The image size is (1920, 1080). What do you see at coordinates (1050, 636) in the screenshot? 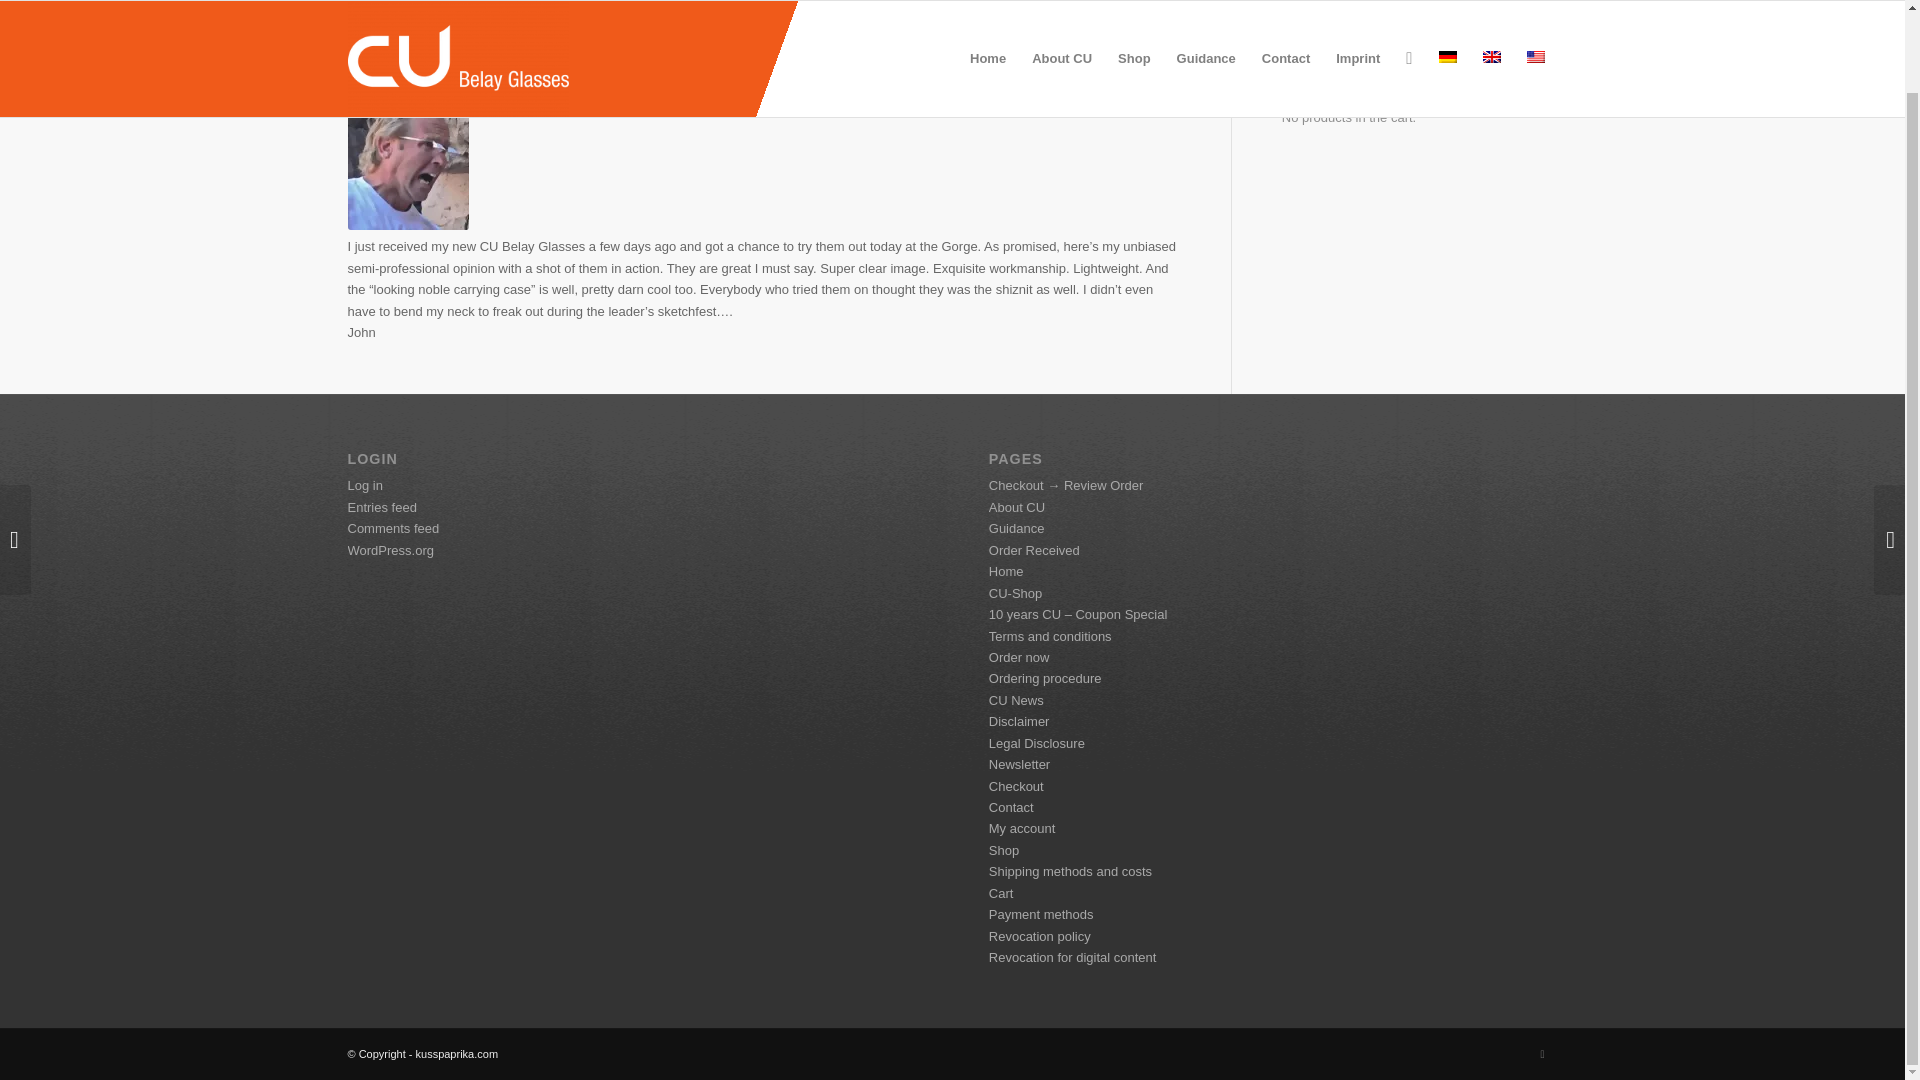
I see `Terms and conditions` at bounding box center [1050, 636].